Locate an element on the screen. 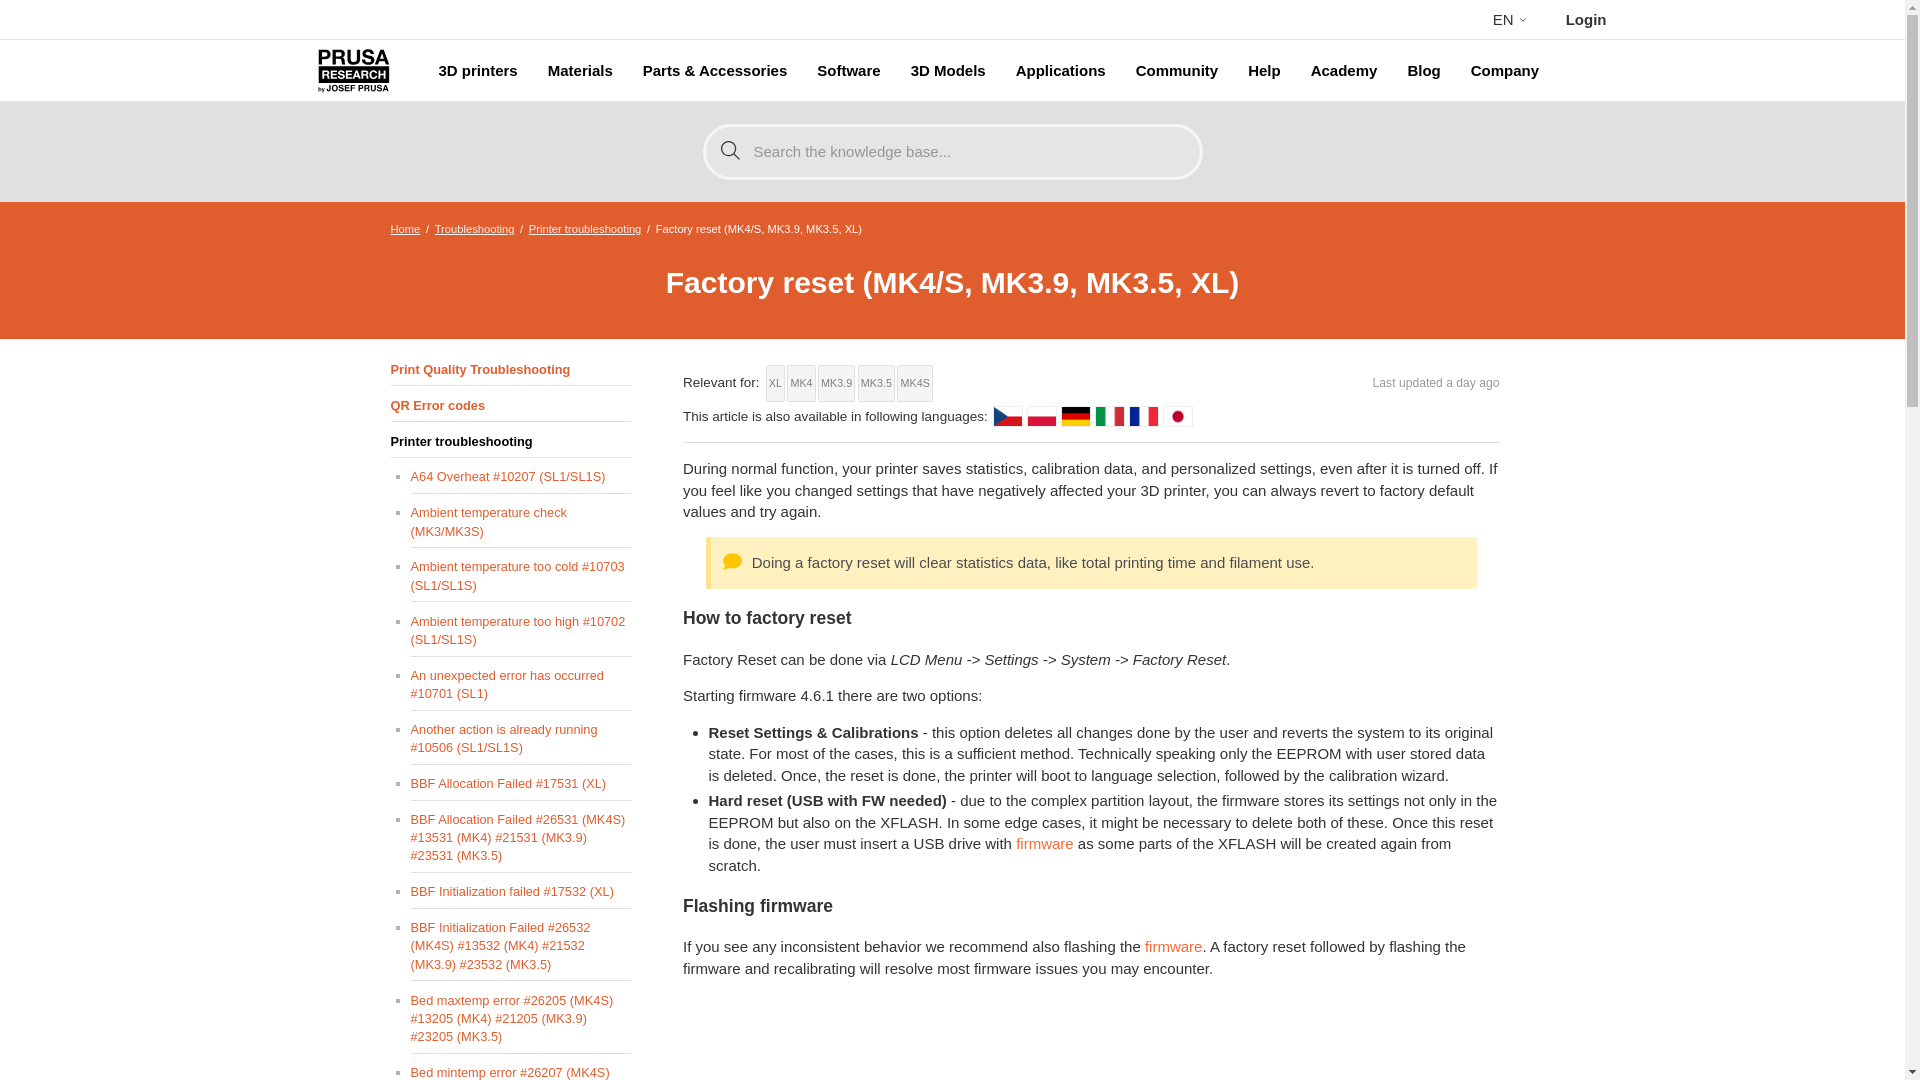 The width and height of the screenshot is (1920, 1080). PL is located at coordinates (1042, 416).